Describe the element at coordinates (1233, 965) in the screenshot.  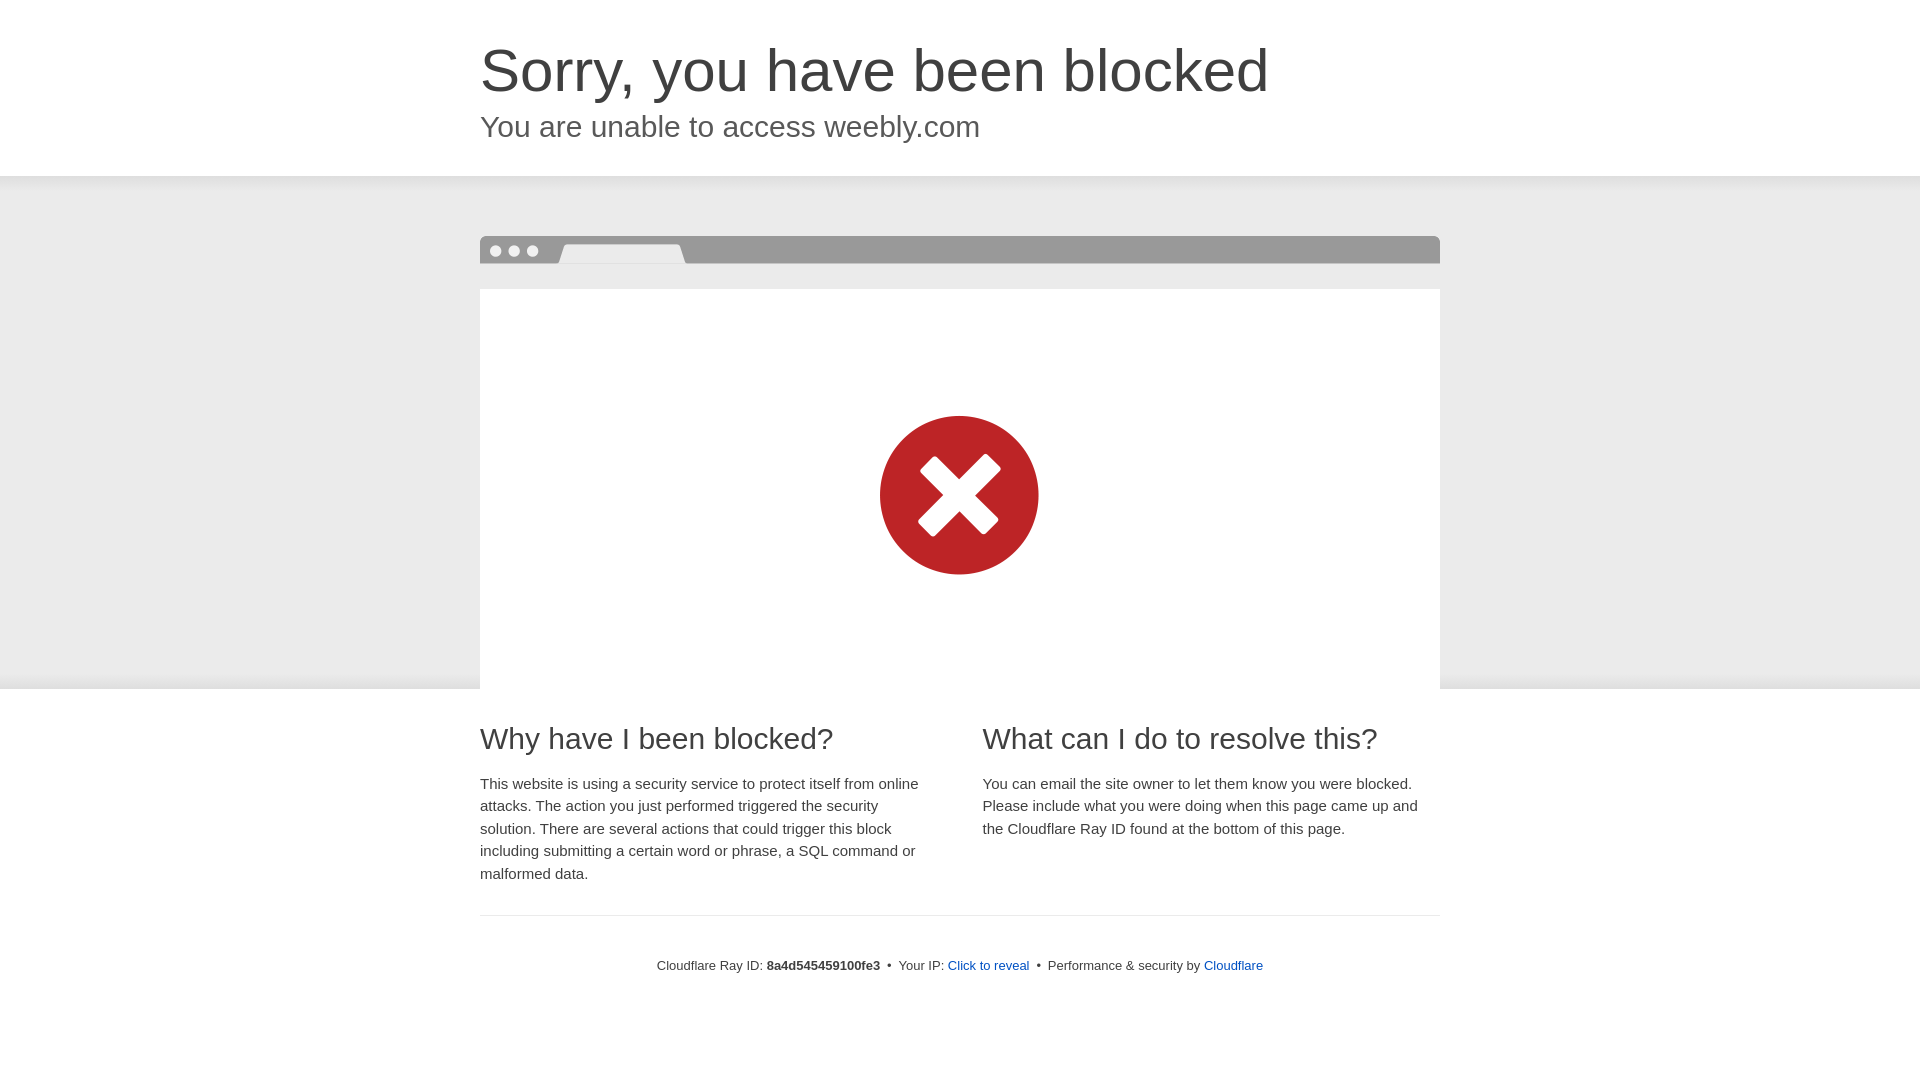
I see `Cloudflare` at that location.